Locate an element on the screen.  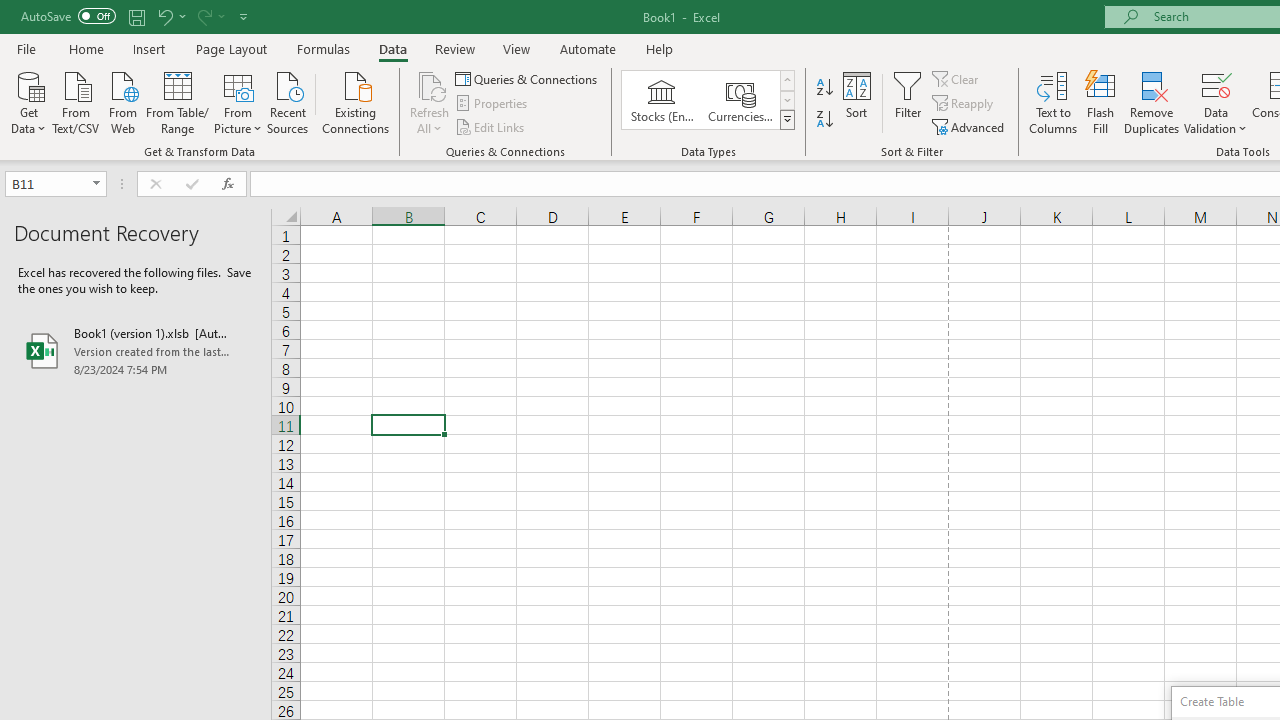
Remove Duplicates is located at coordinates (1152, 102).